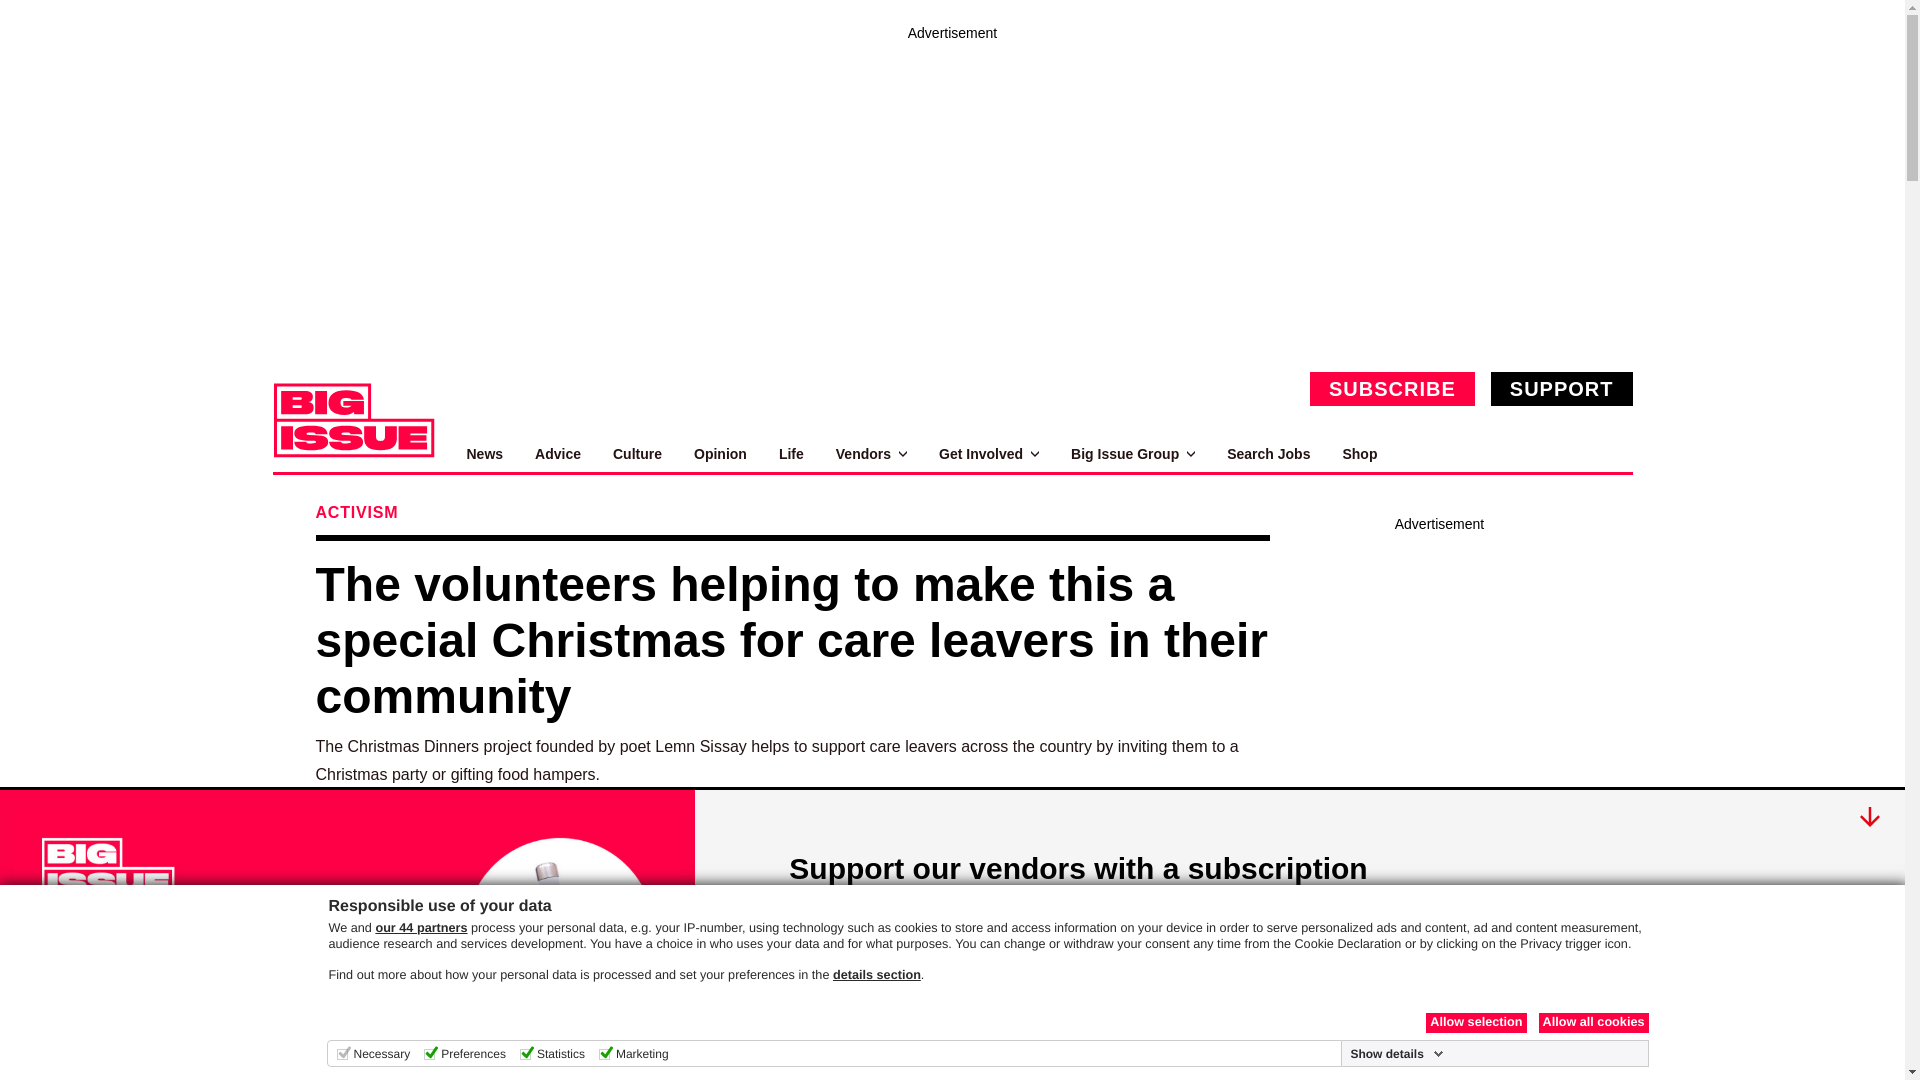  I want to click on Allow selection, so click(1476, 1022).